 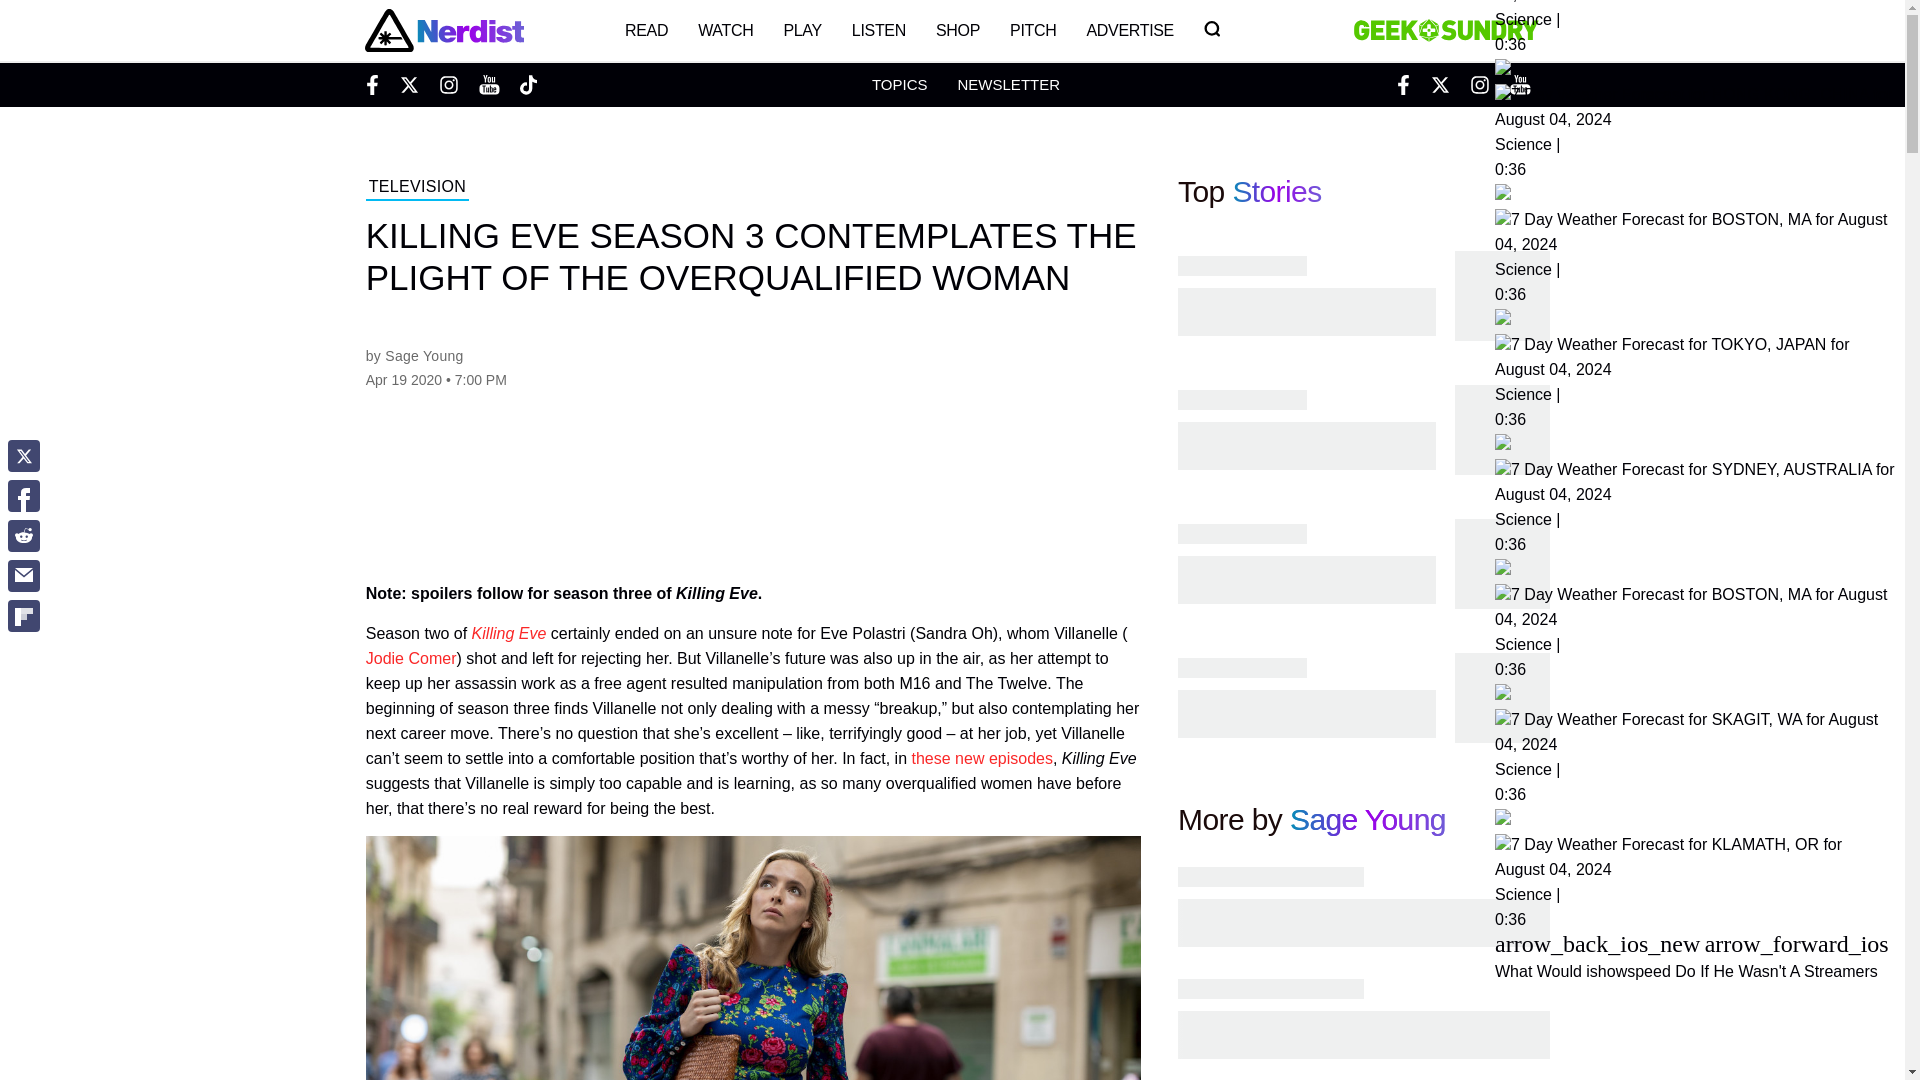 I want to click on Newsletter, so click(x=1008, y=84).